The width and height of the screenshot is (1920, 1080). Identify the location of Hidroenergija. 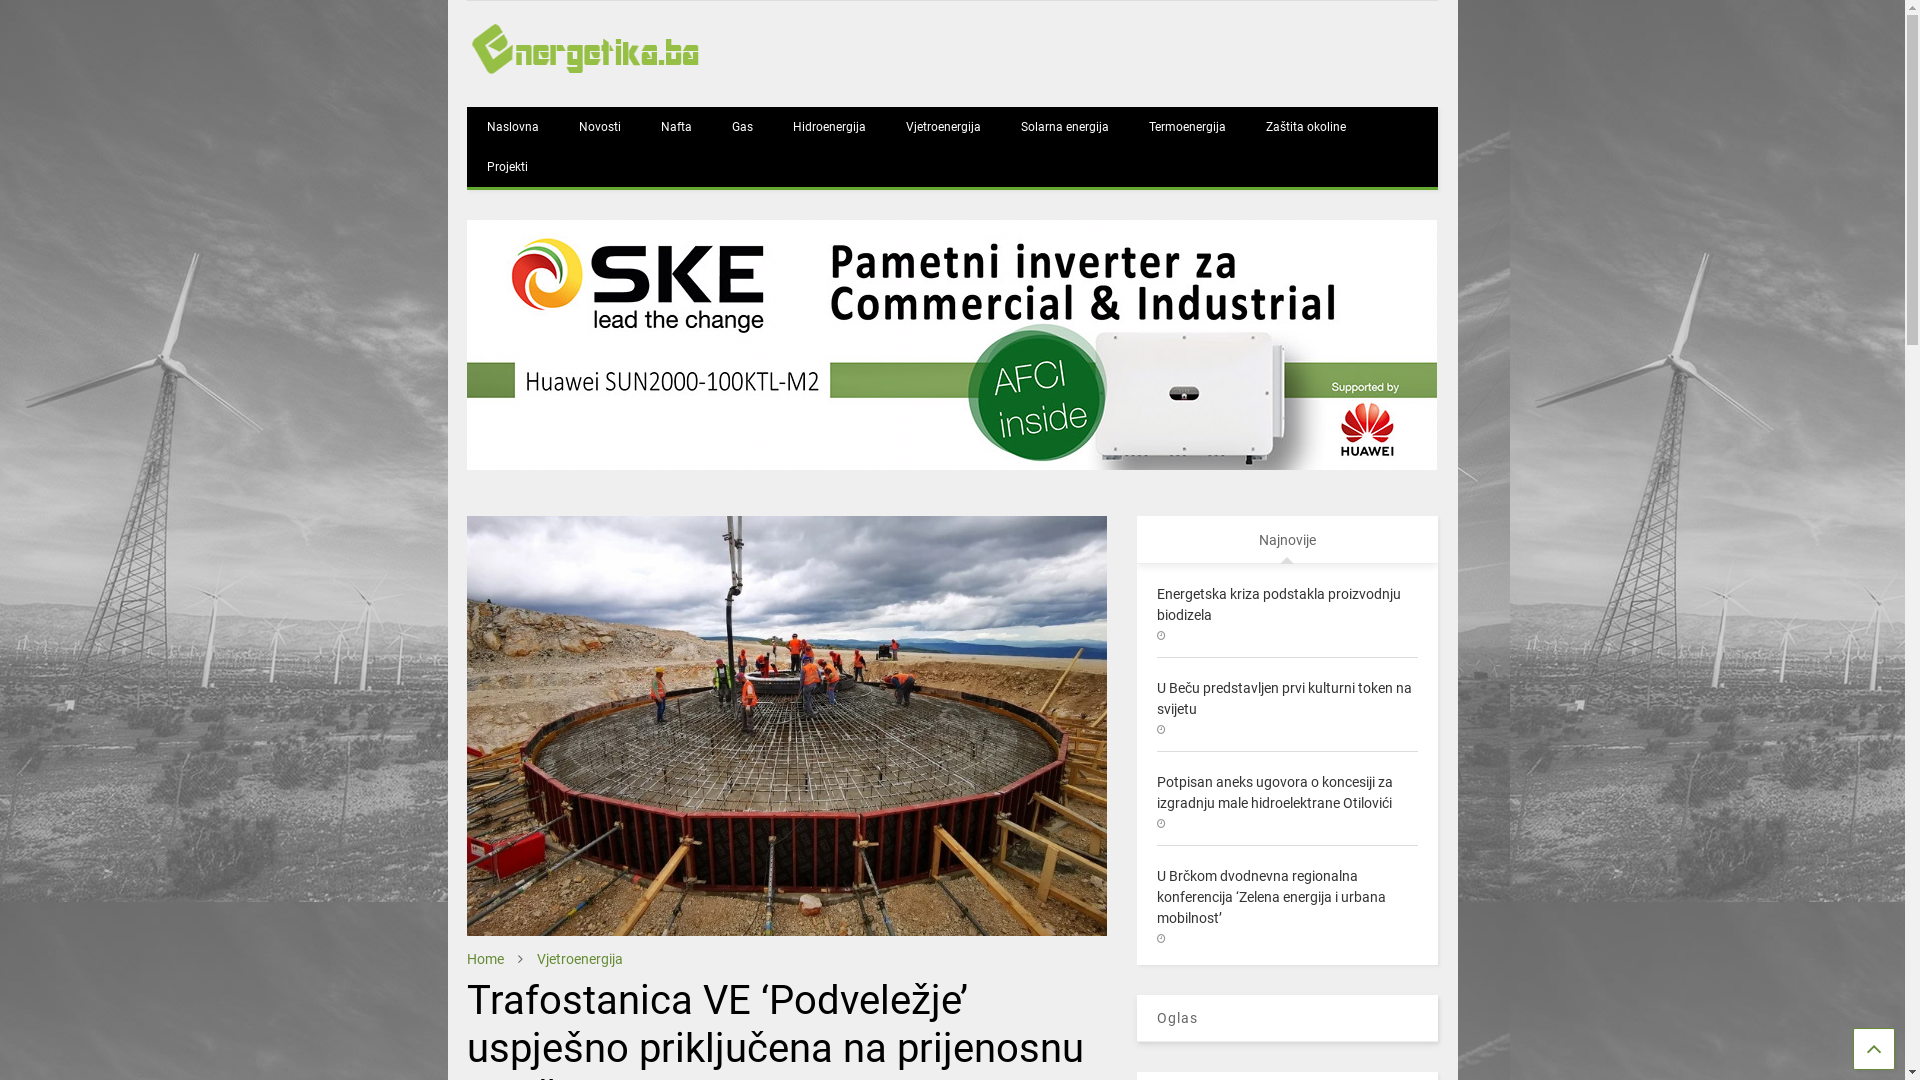
(830, 127).